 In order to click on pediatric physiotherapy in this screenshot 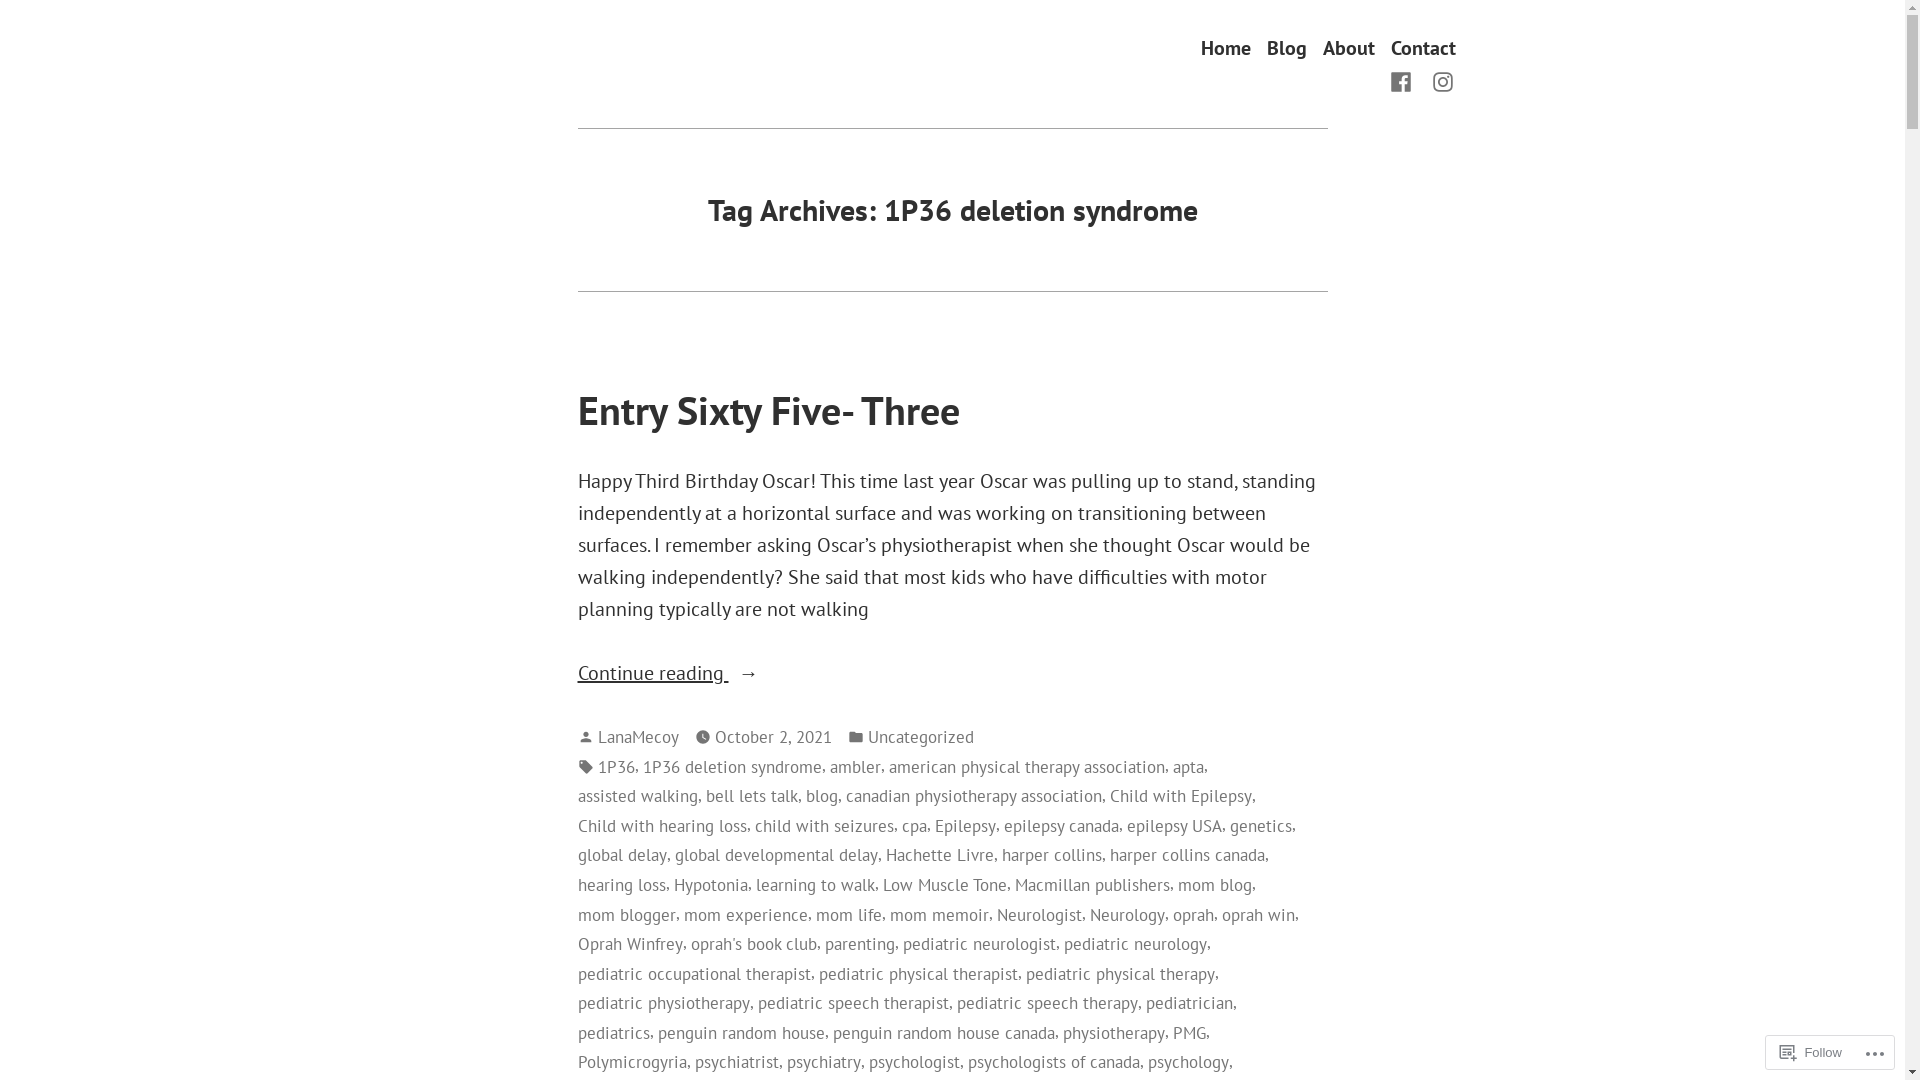, I will do `click(664, 1003)`.